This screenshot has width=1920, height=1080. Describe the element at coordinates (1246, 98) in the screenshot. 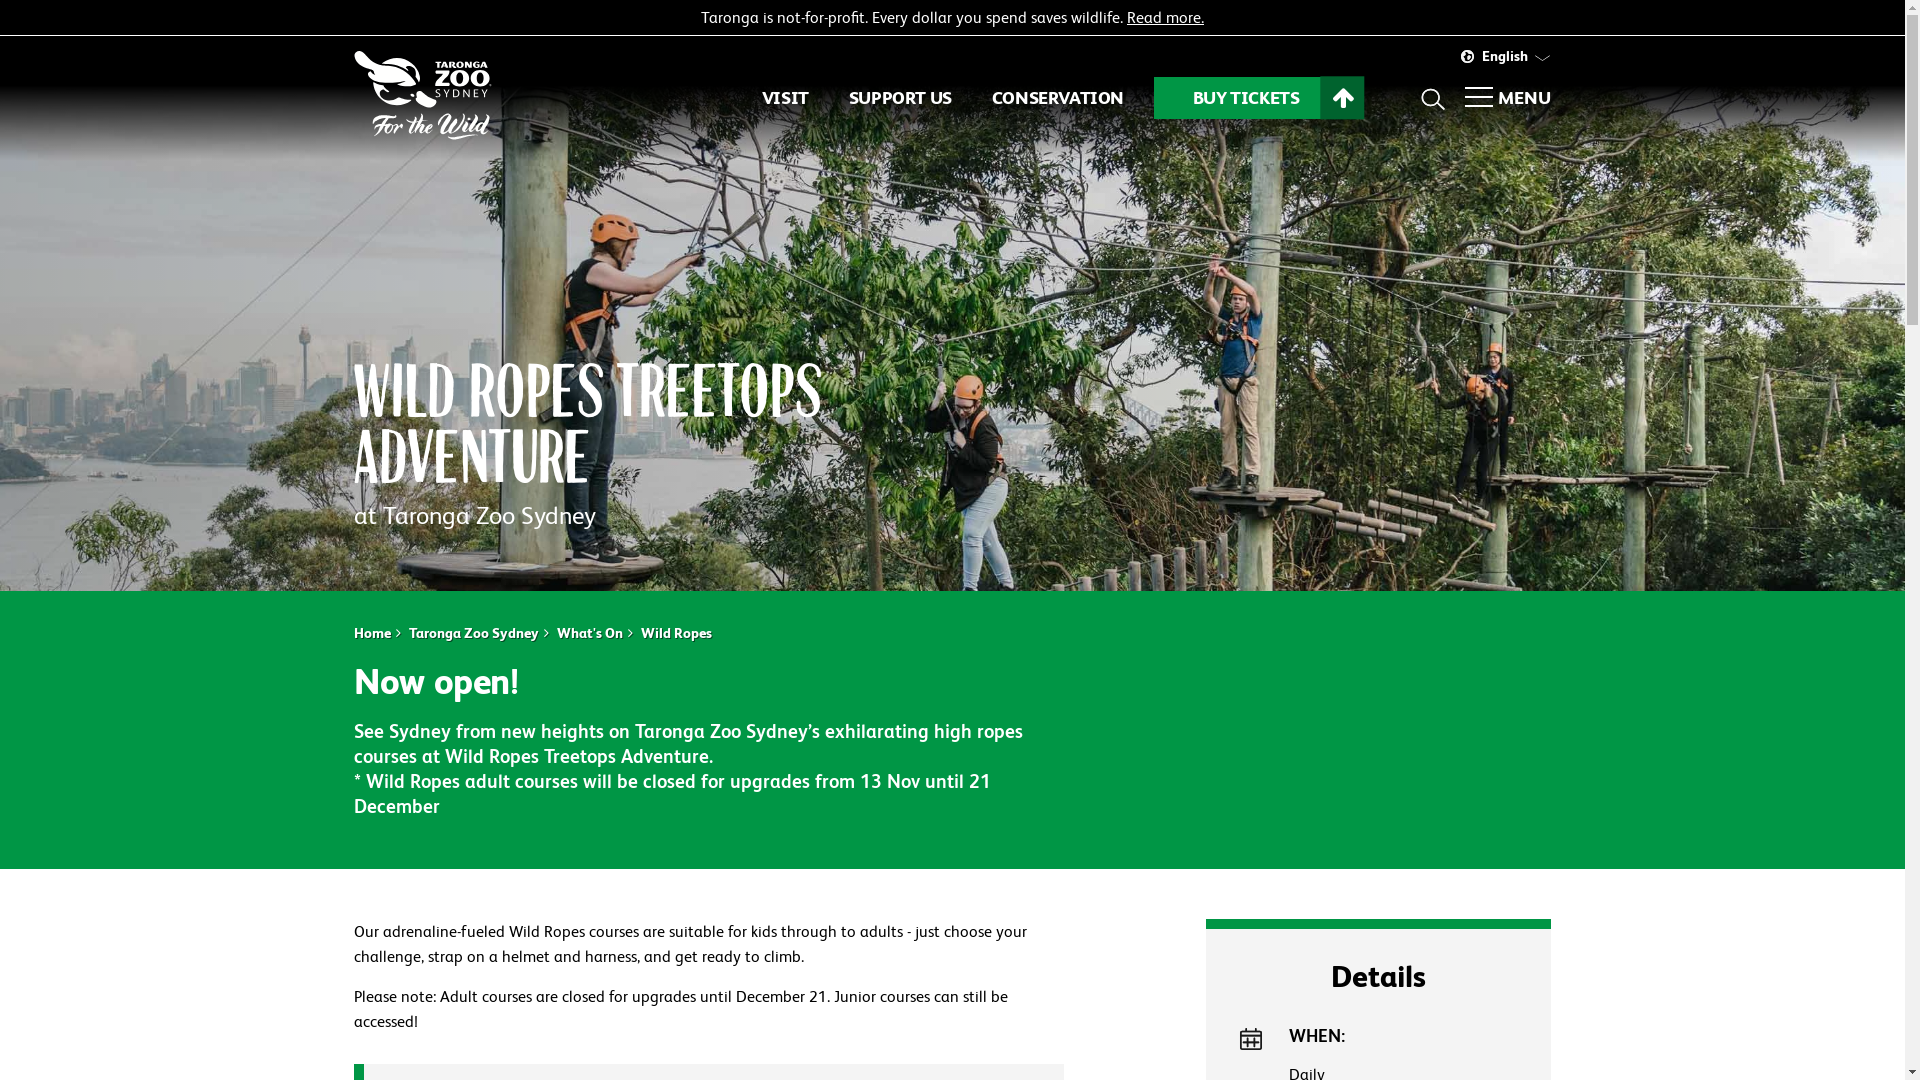

I see `BUY TICKETS` at that location.